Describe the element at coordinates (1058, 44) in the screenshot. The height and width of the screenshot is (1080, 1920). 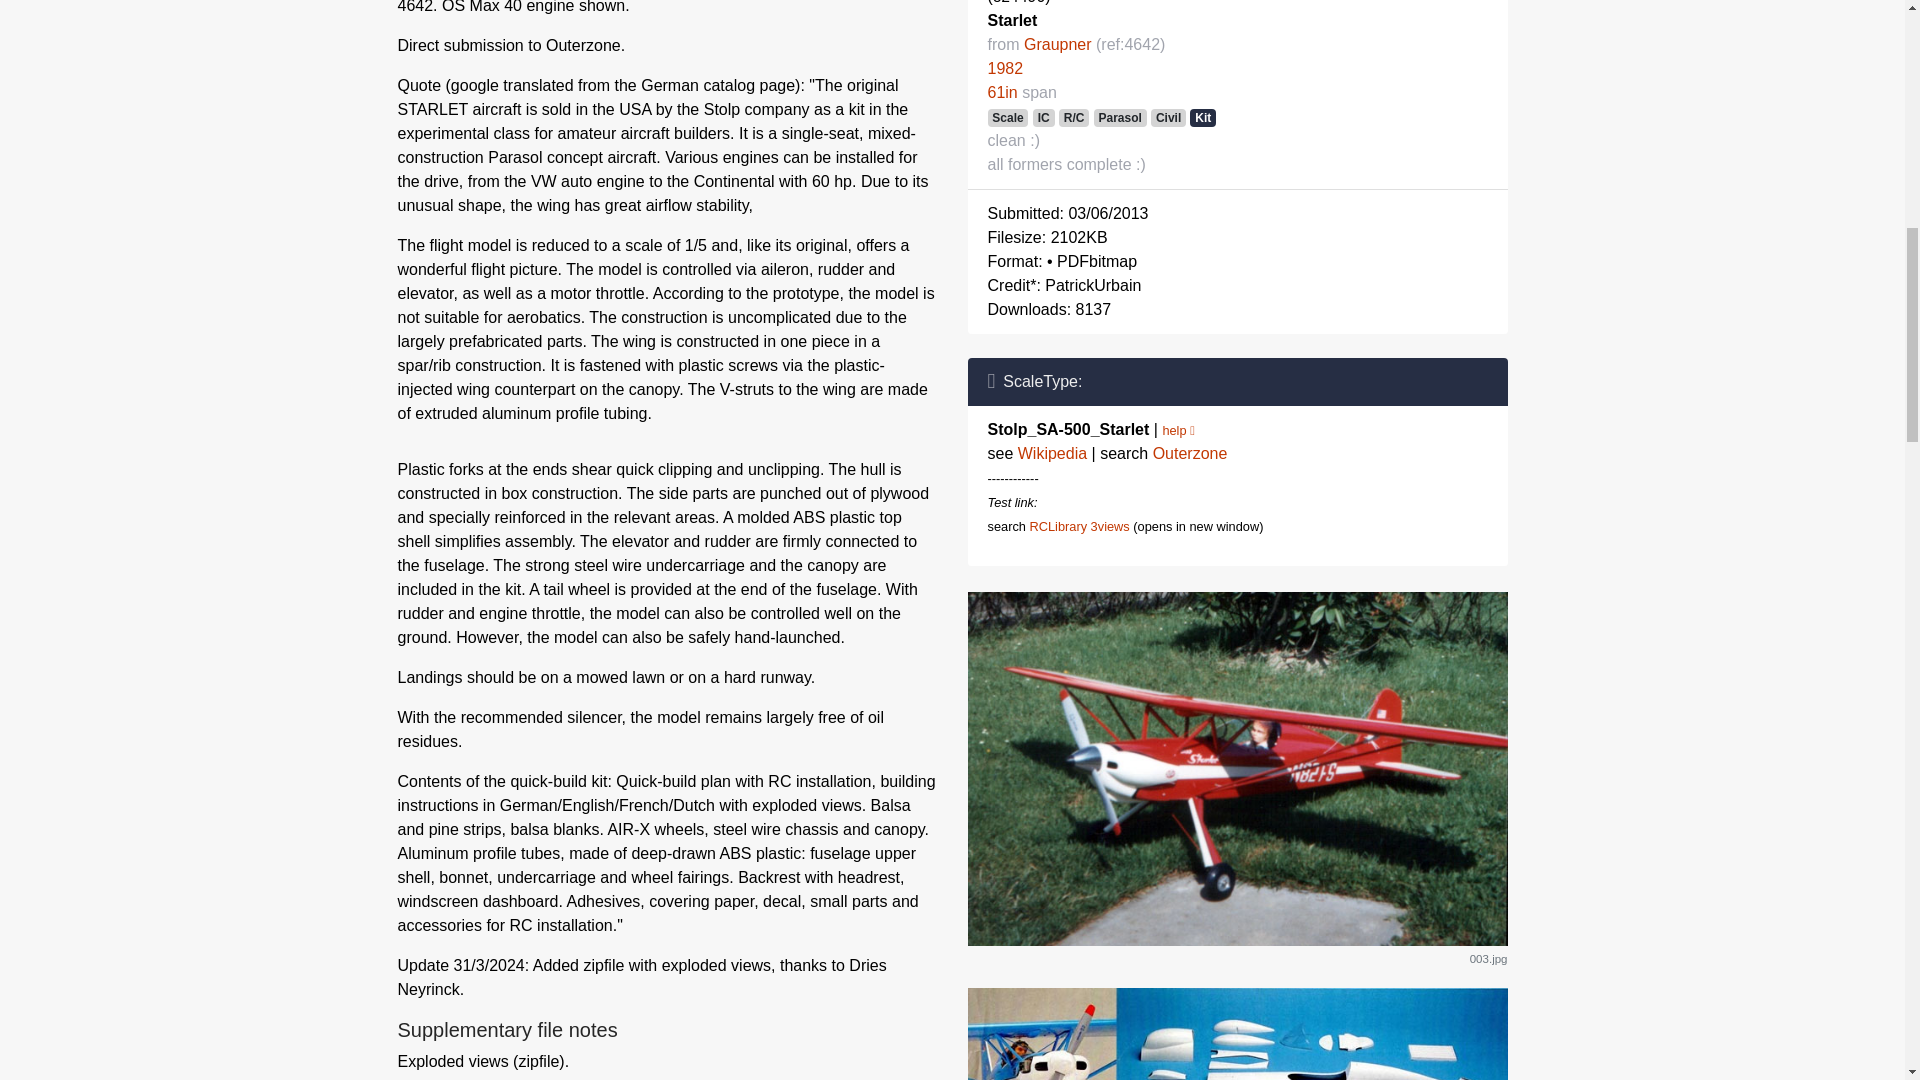
I see `Graupner` at that location.